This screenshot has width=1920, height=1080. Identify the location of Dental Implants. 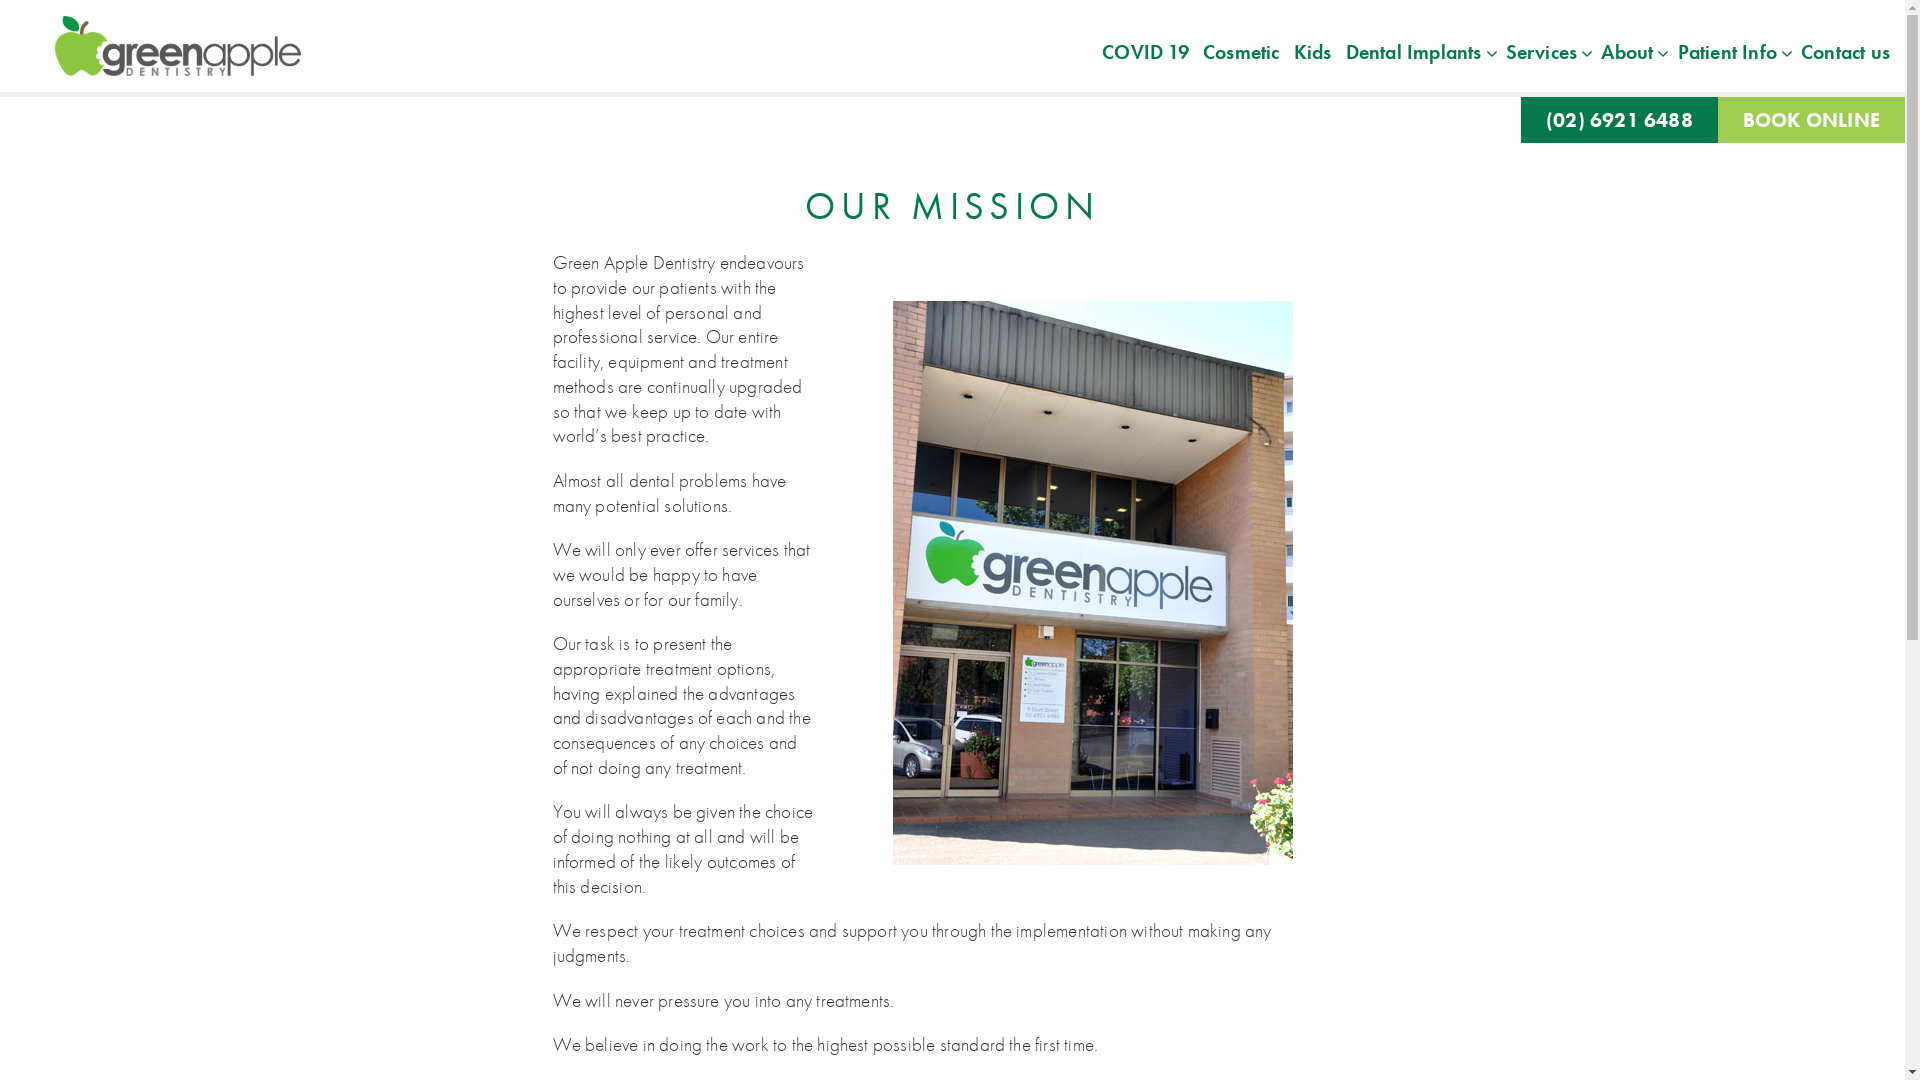
(1412, 50).